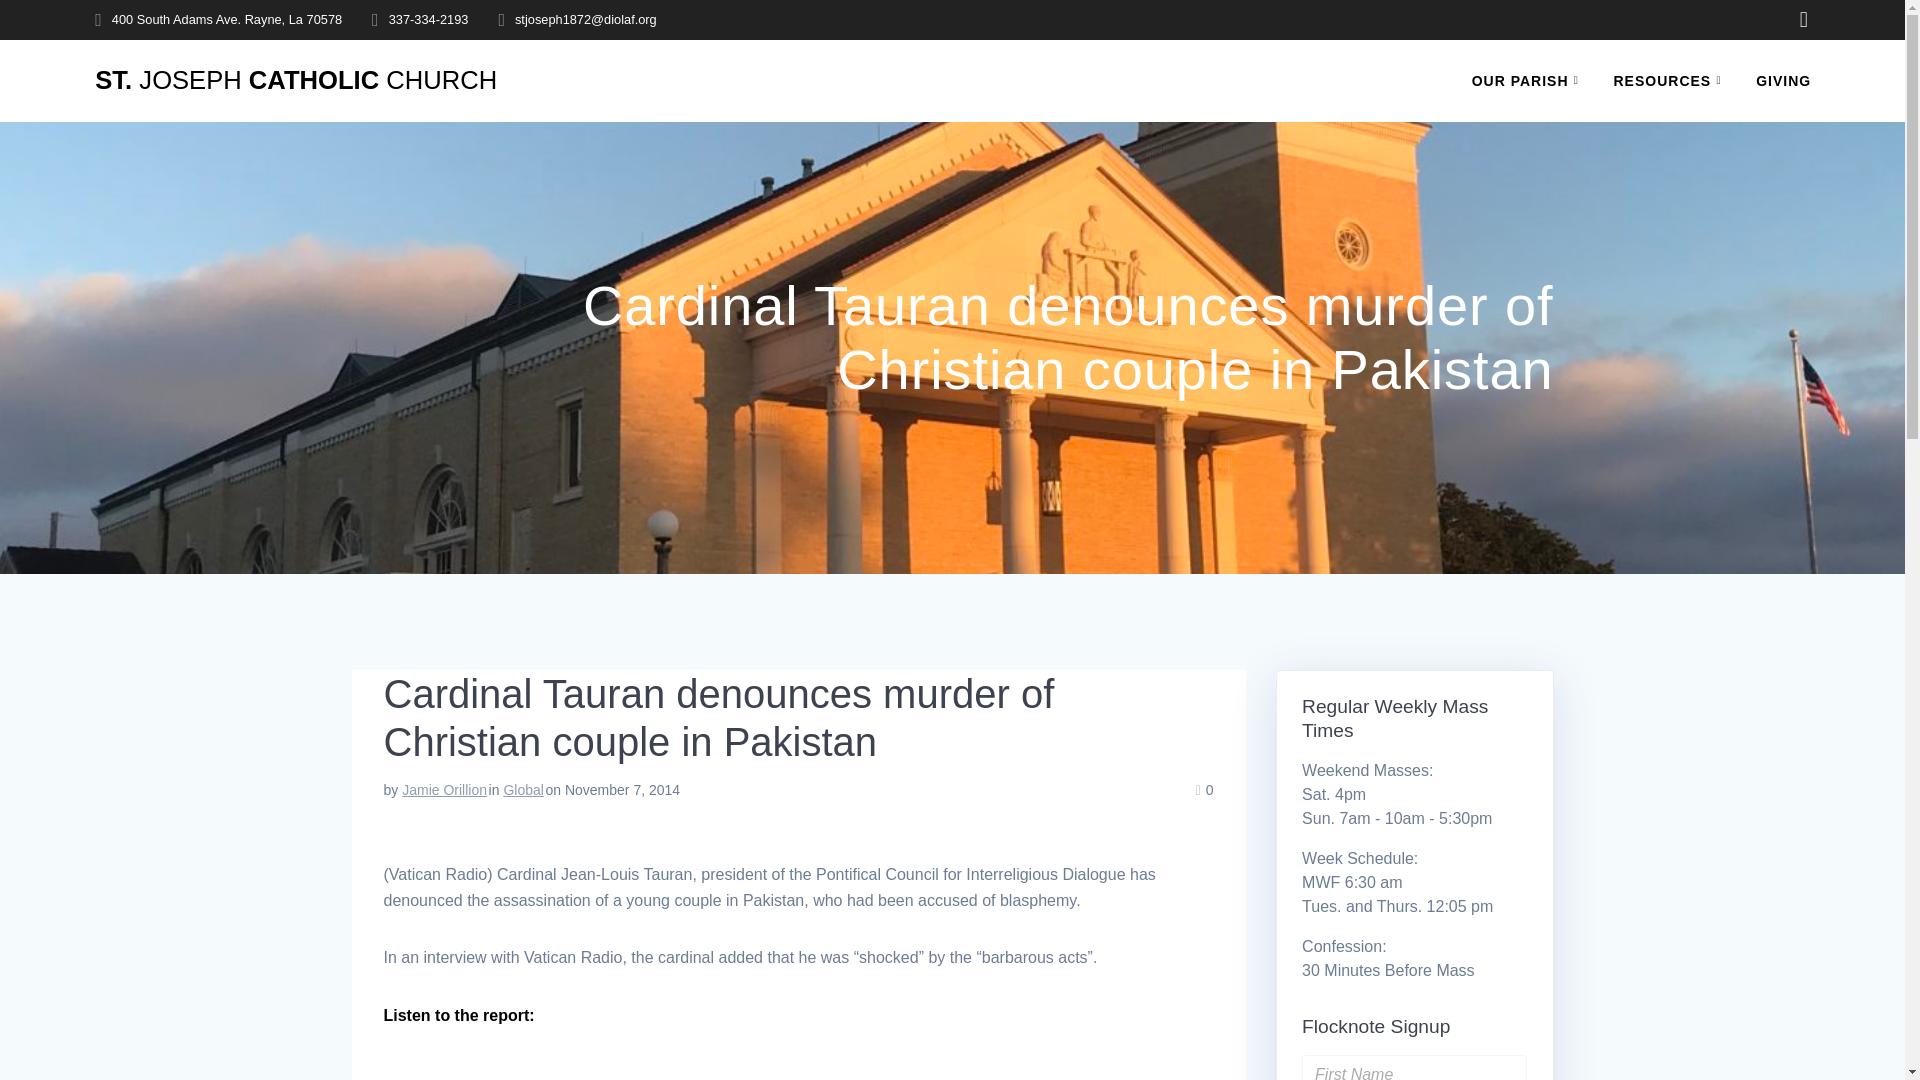 The image size is (1920, 1080). Describe the element at coordinates (444, 790) in the screenshot. I see `Posts by Jamie Orillion` at that location.